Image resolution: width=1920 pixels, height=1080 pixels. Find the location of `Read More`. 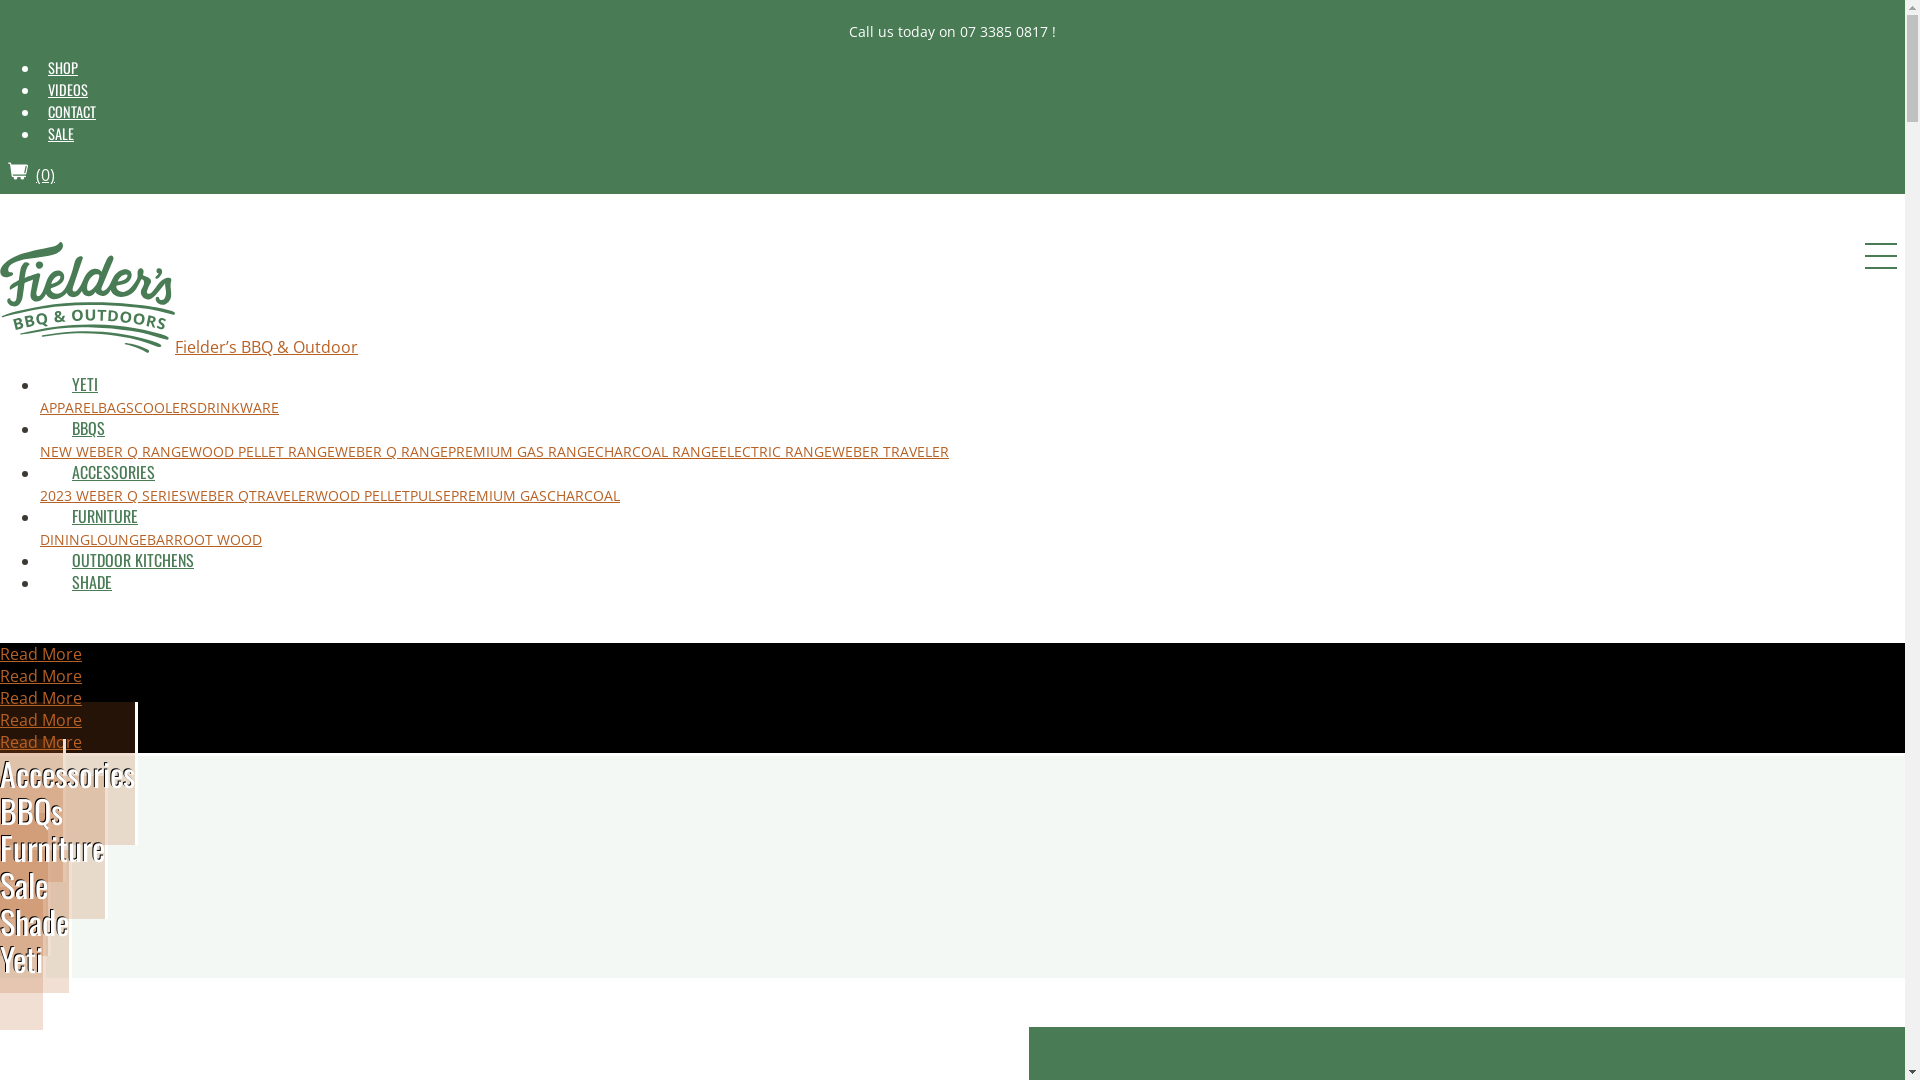

Read More is located at coordinates (41, 742).